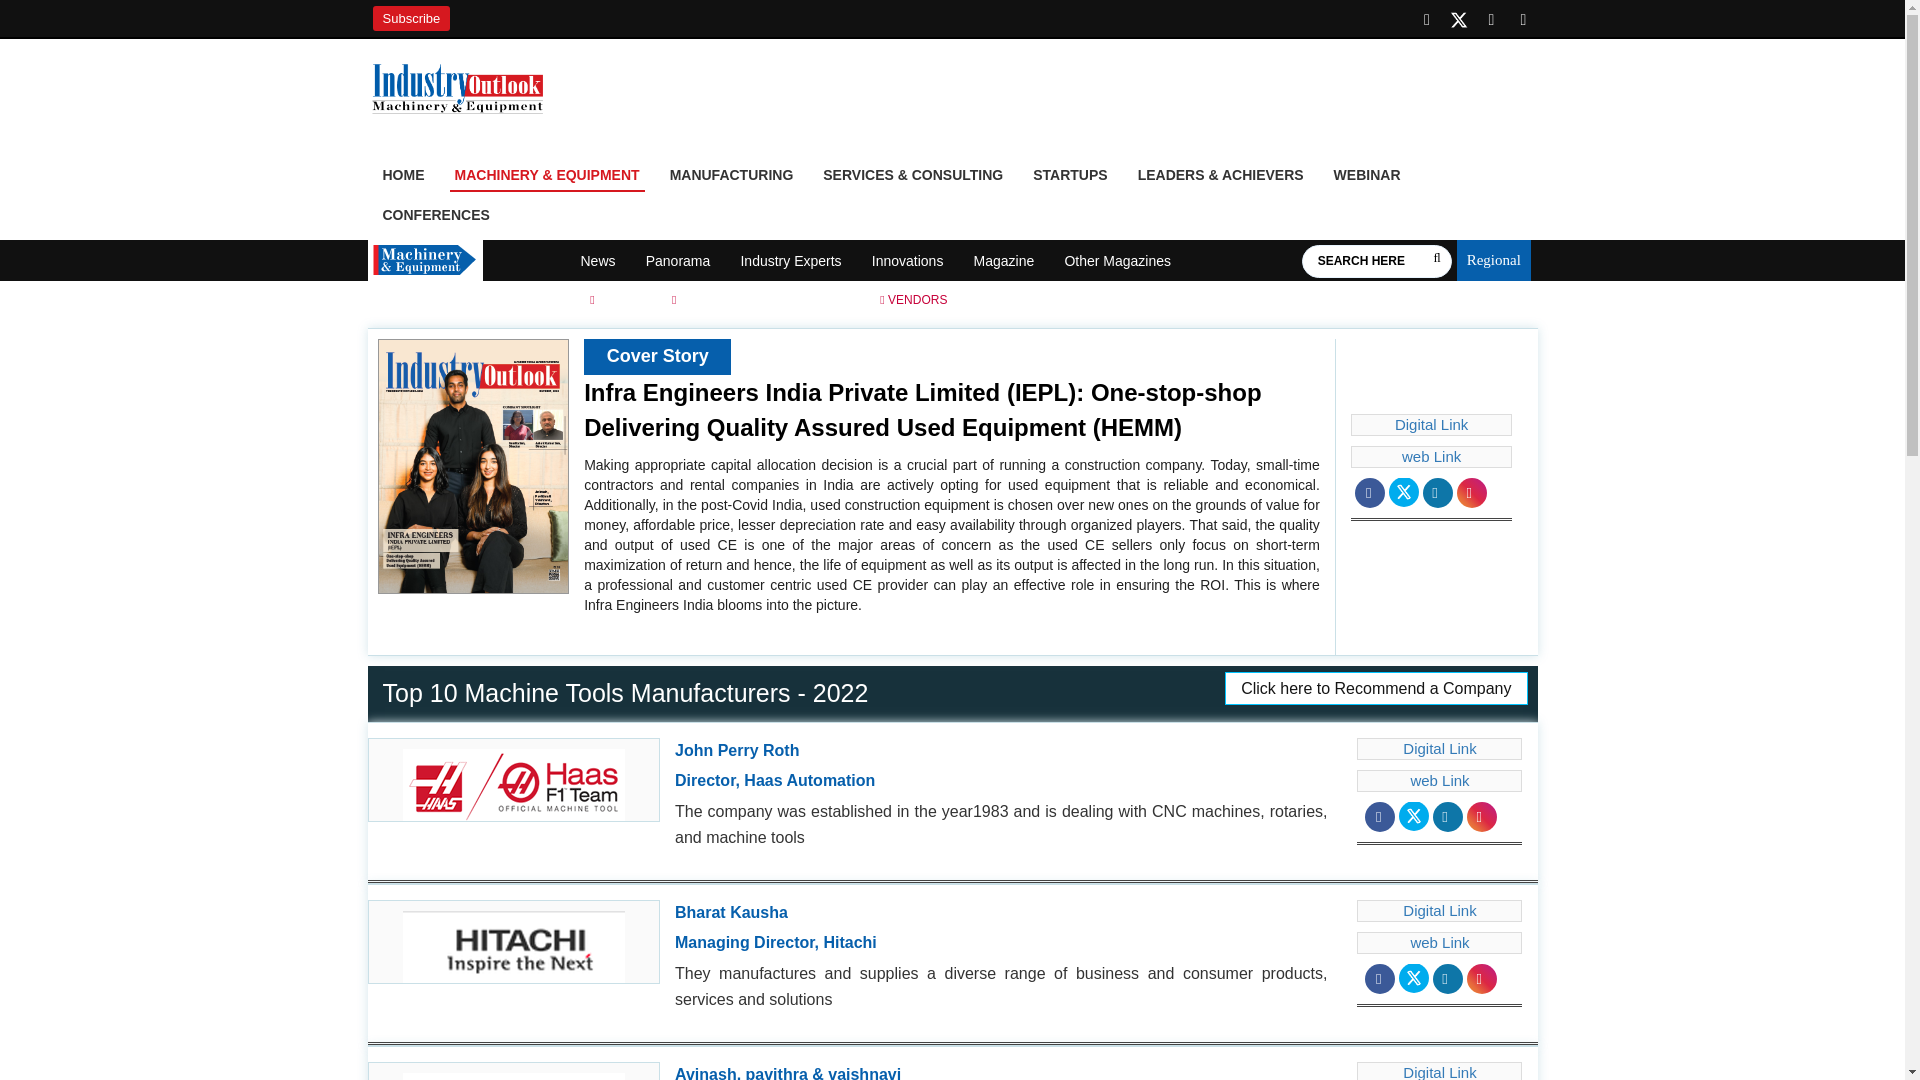  What do you see at coordinates (1039, 96) in the screenshot?
I see `3rd party ad content` at bounding box center [1039, 96].